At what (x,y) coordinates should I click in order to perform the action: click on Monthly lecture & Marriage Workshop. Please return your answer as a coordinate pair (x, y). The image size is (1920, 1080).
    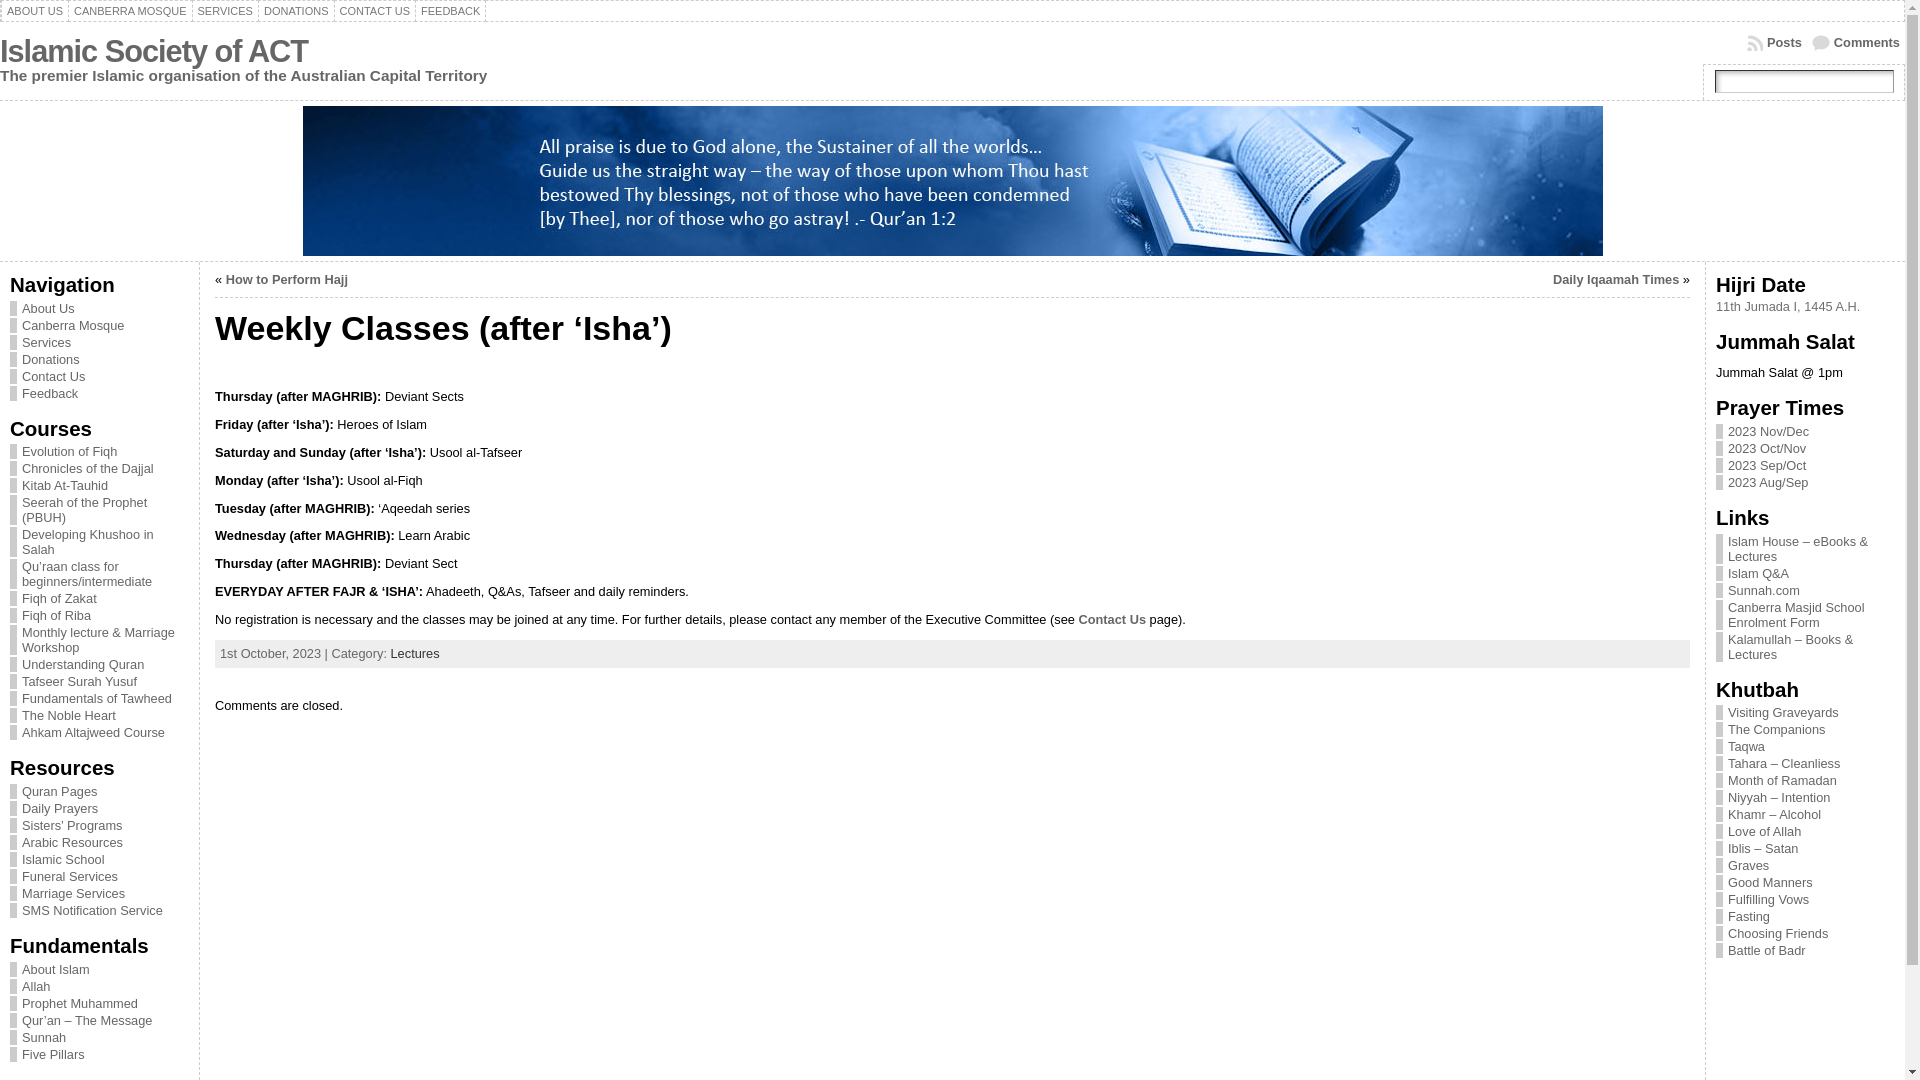
    Looking at the image, I should click on (100, 640).